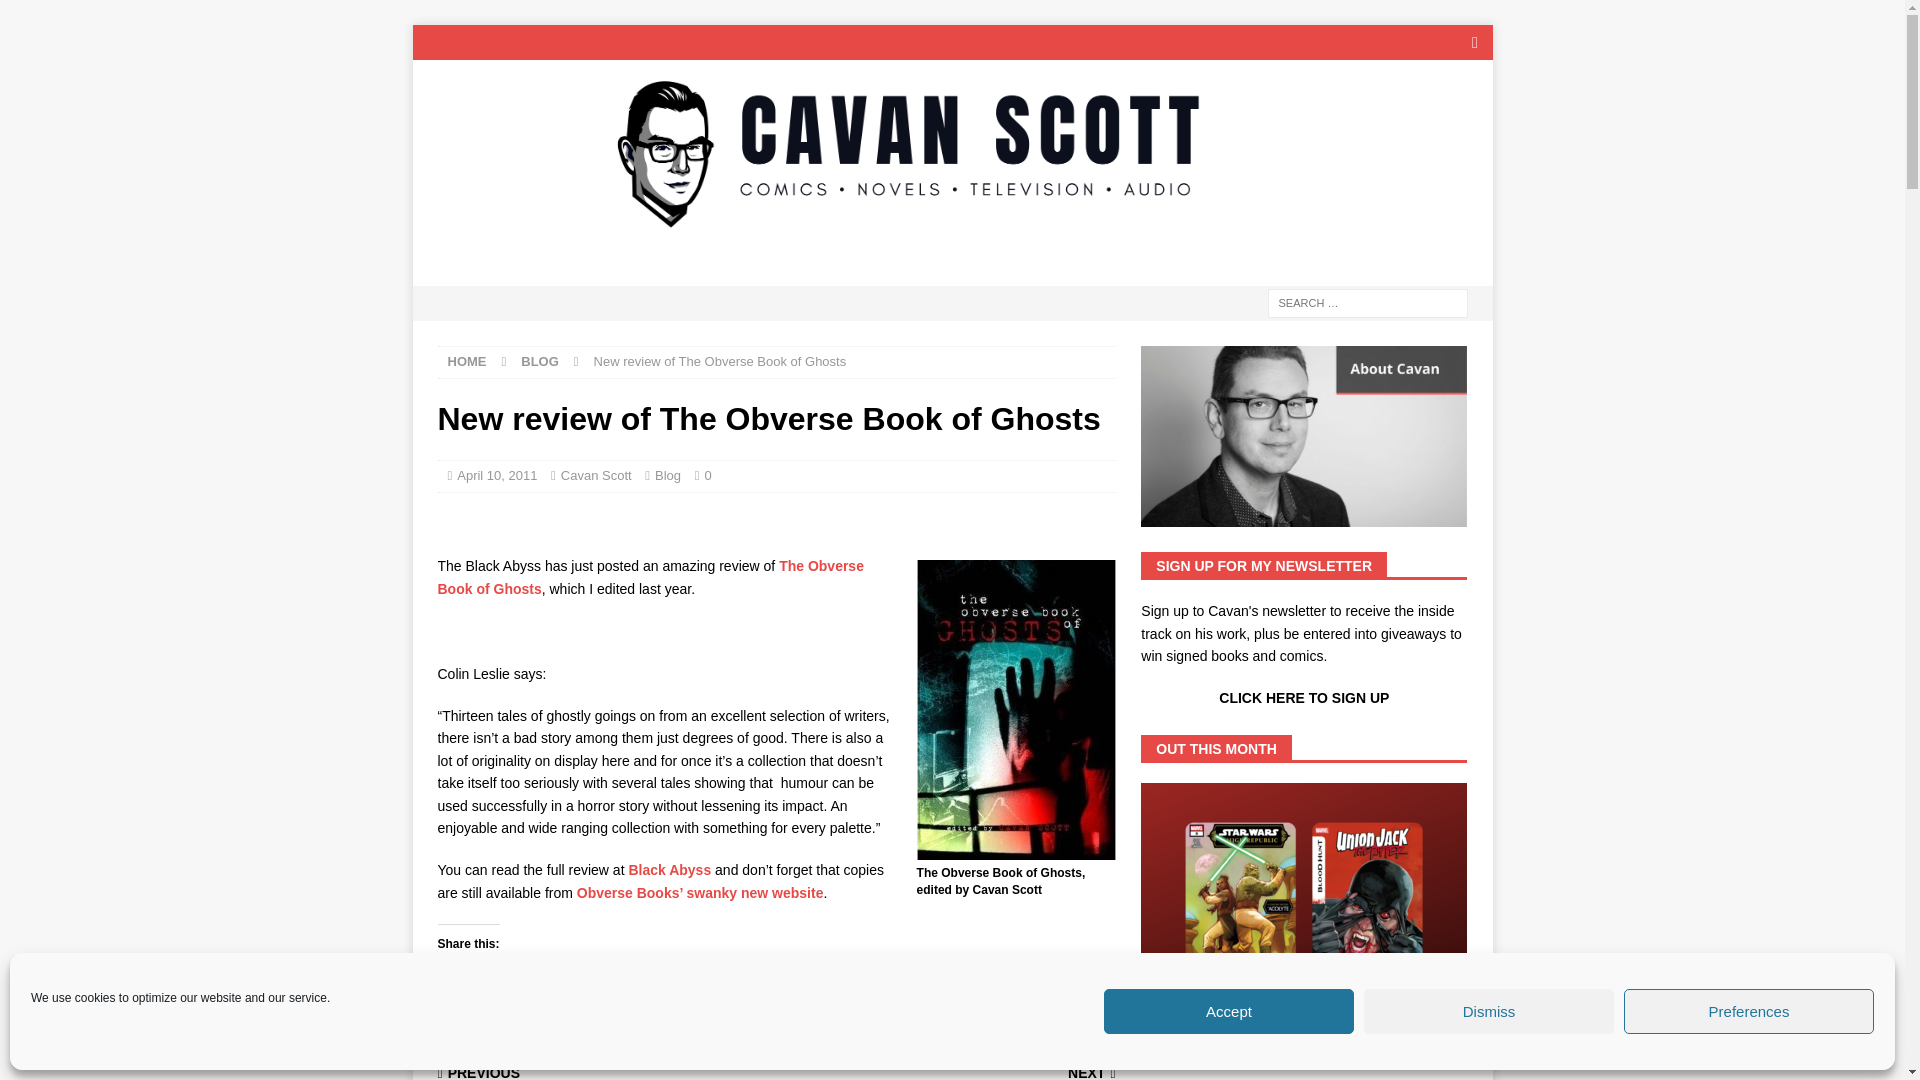 The width and height of the screenshot is (1920, 1080). What do you see at coordinates (1488, 1011) in the screenshot?
I see `Dismiss` at bounding box center [1488, 1011].